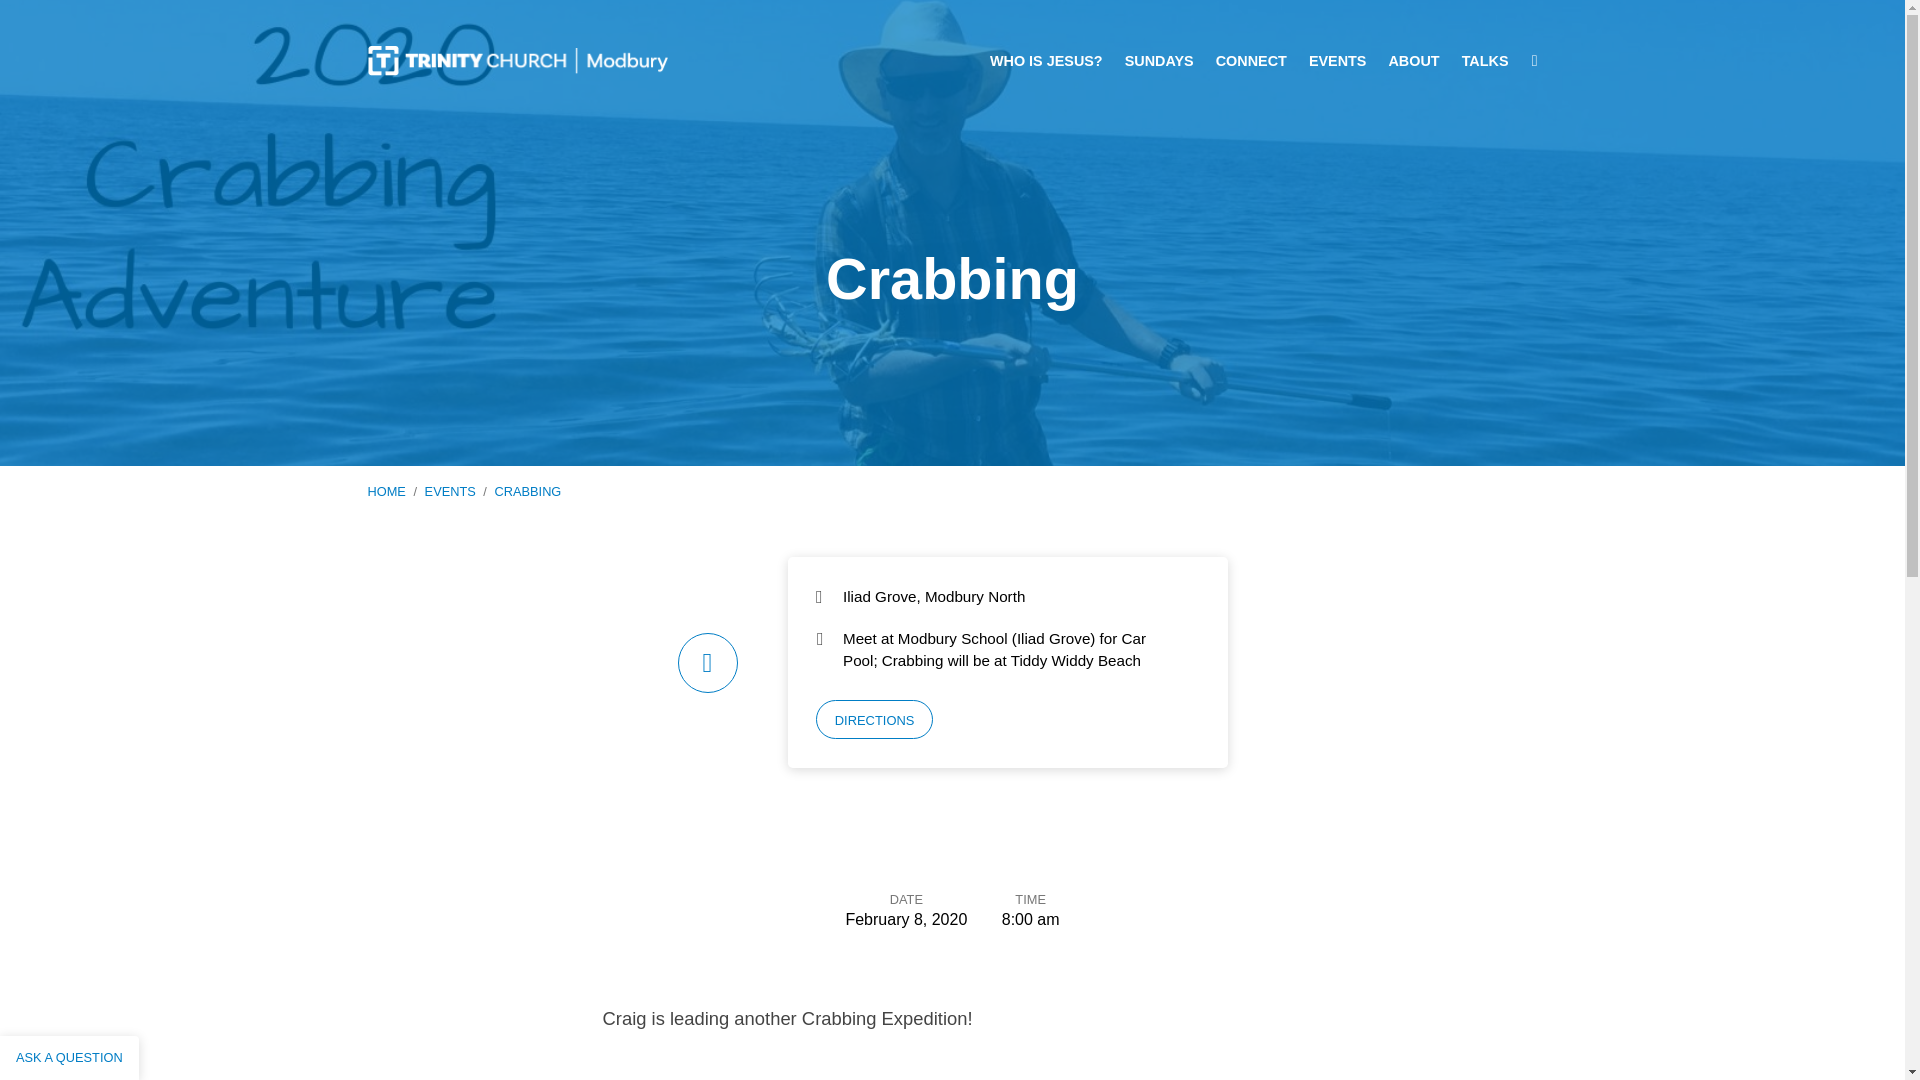  Describe the element at coordinates (386, 490) in the screenshot. I see `HOME` at that location.